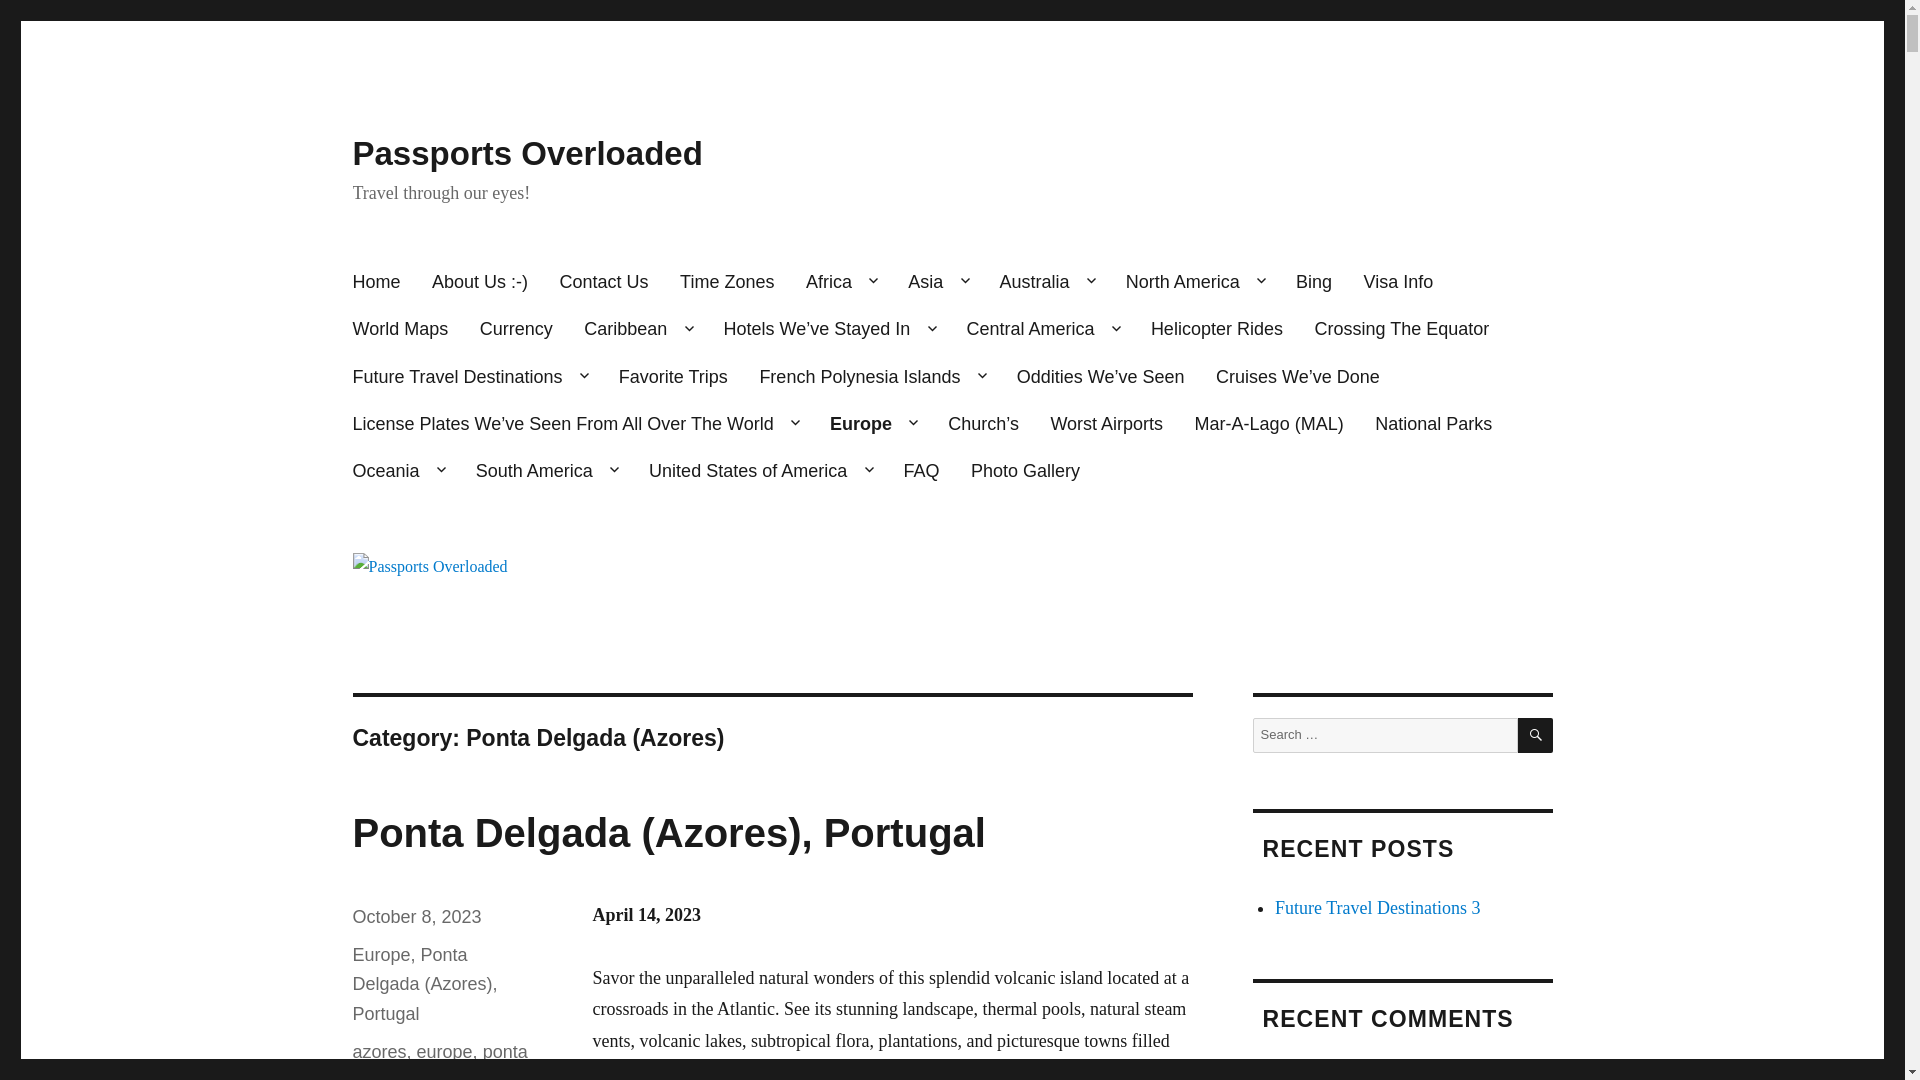  Describe the element at coordinates (604, 282) in the screenshot. I see `Contact Us` at that location.